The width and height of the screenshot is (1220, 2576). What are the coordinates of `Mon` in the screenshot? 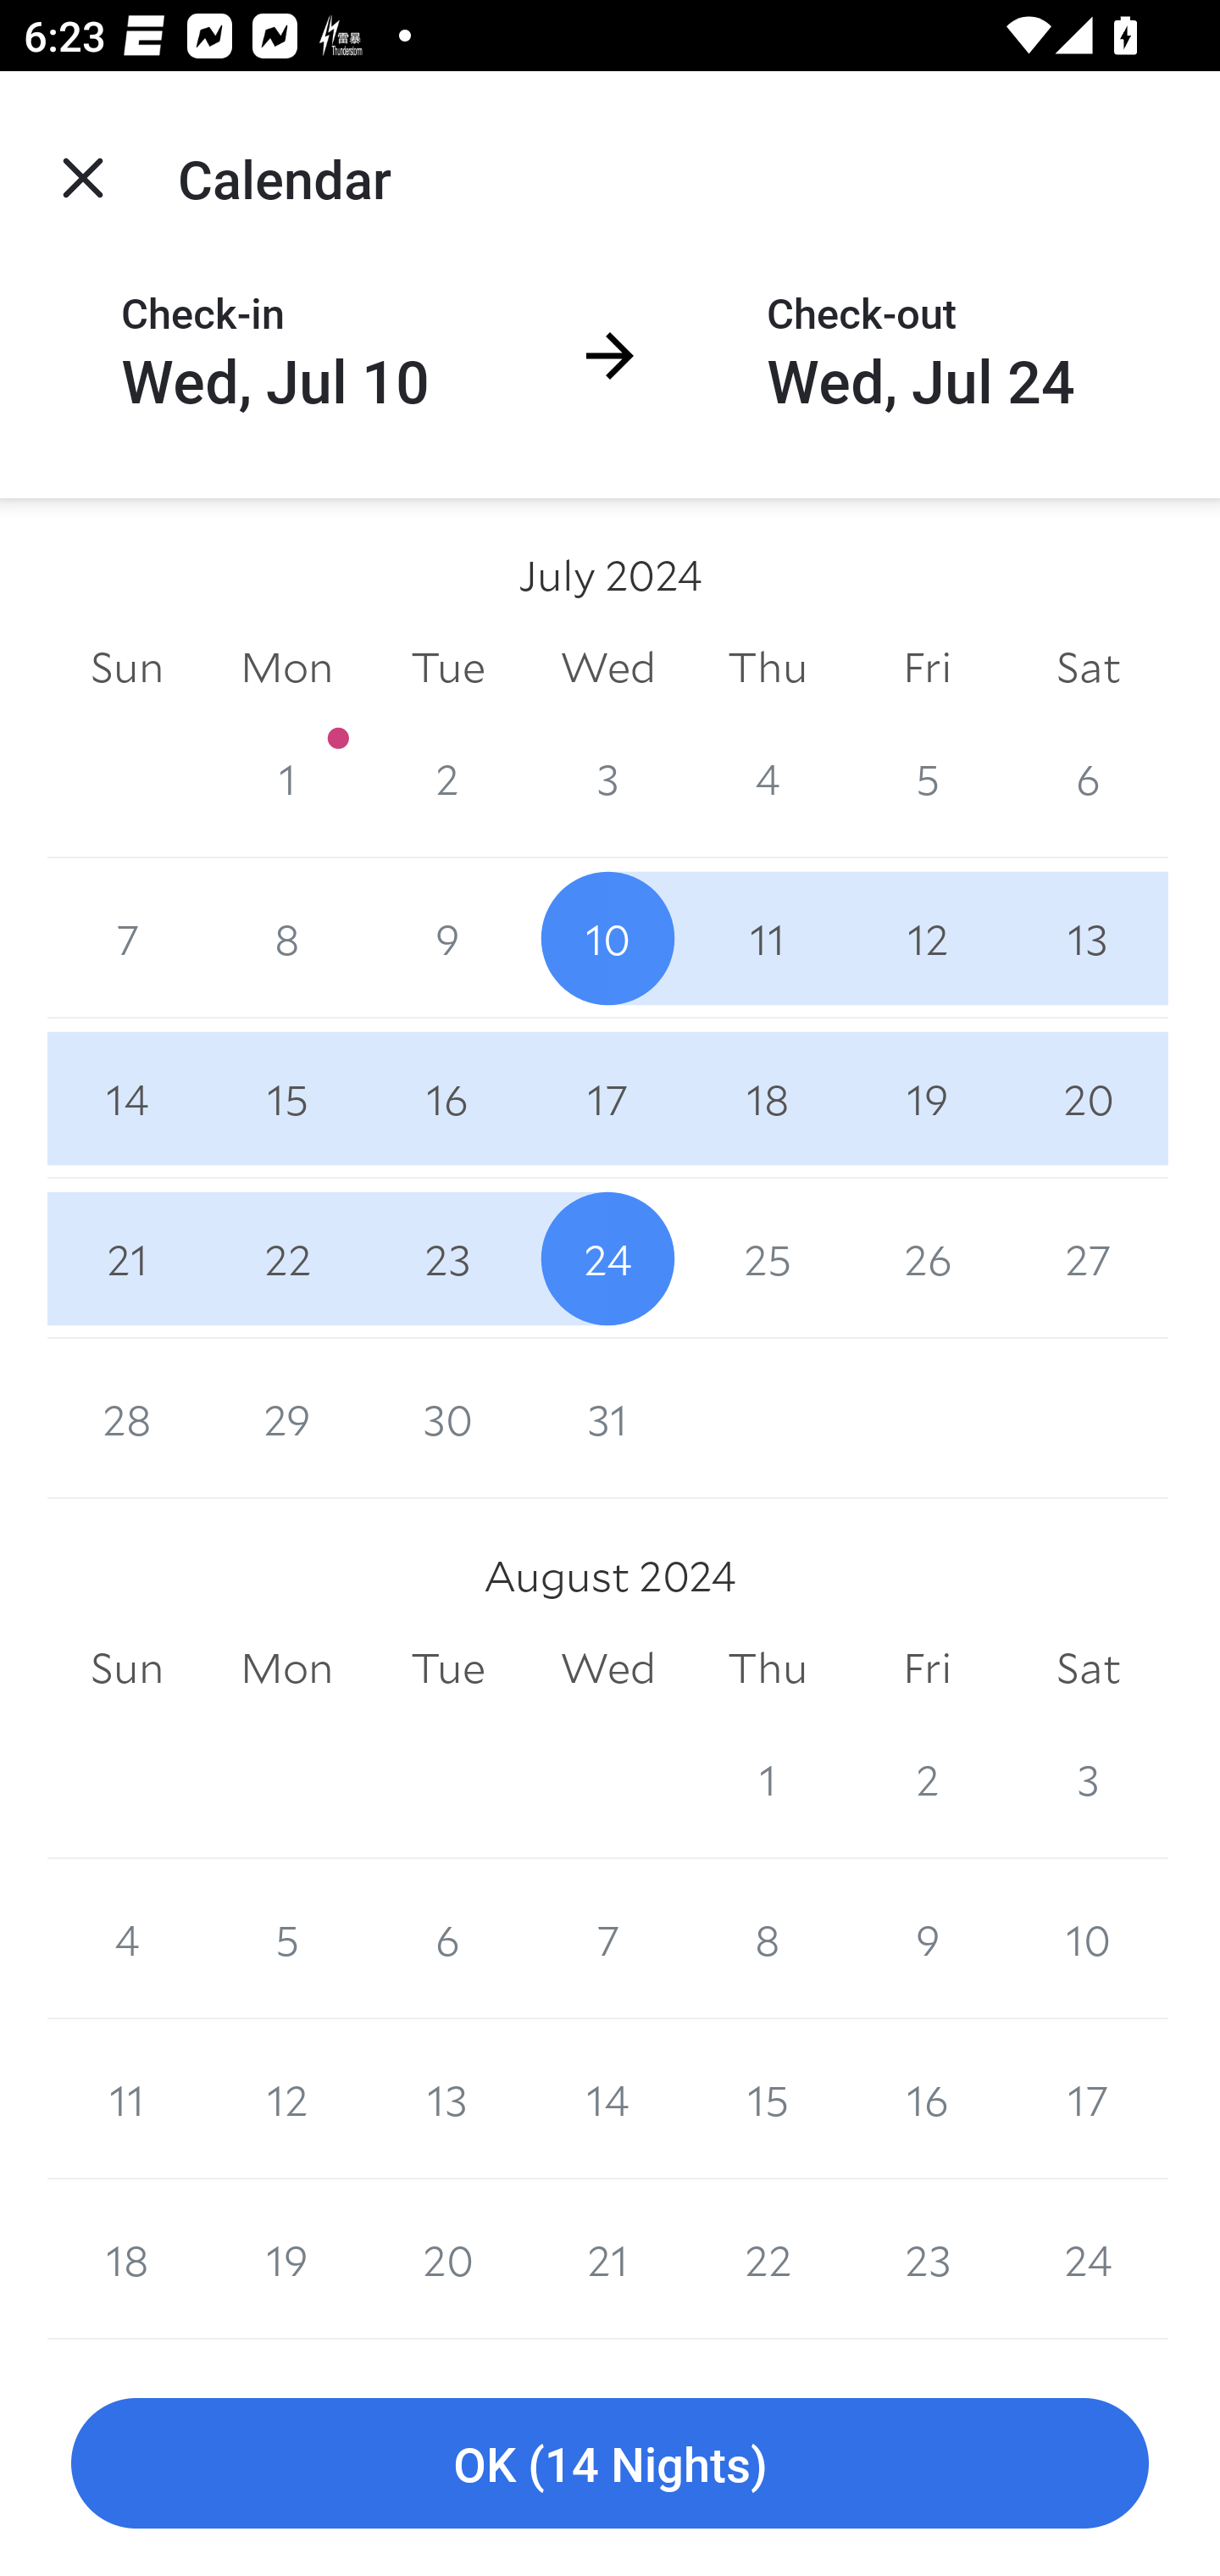 It's located at (286, 666).